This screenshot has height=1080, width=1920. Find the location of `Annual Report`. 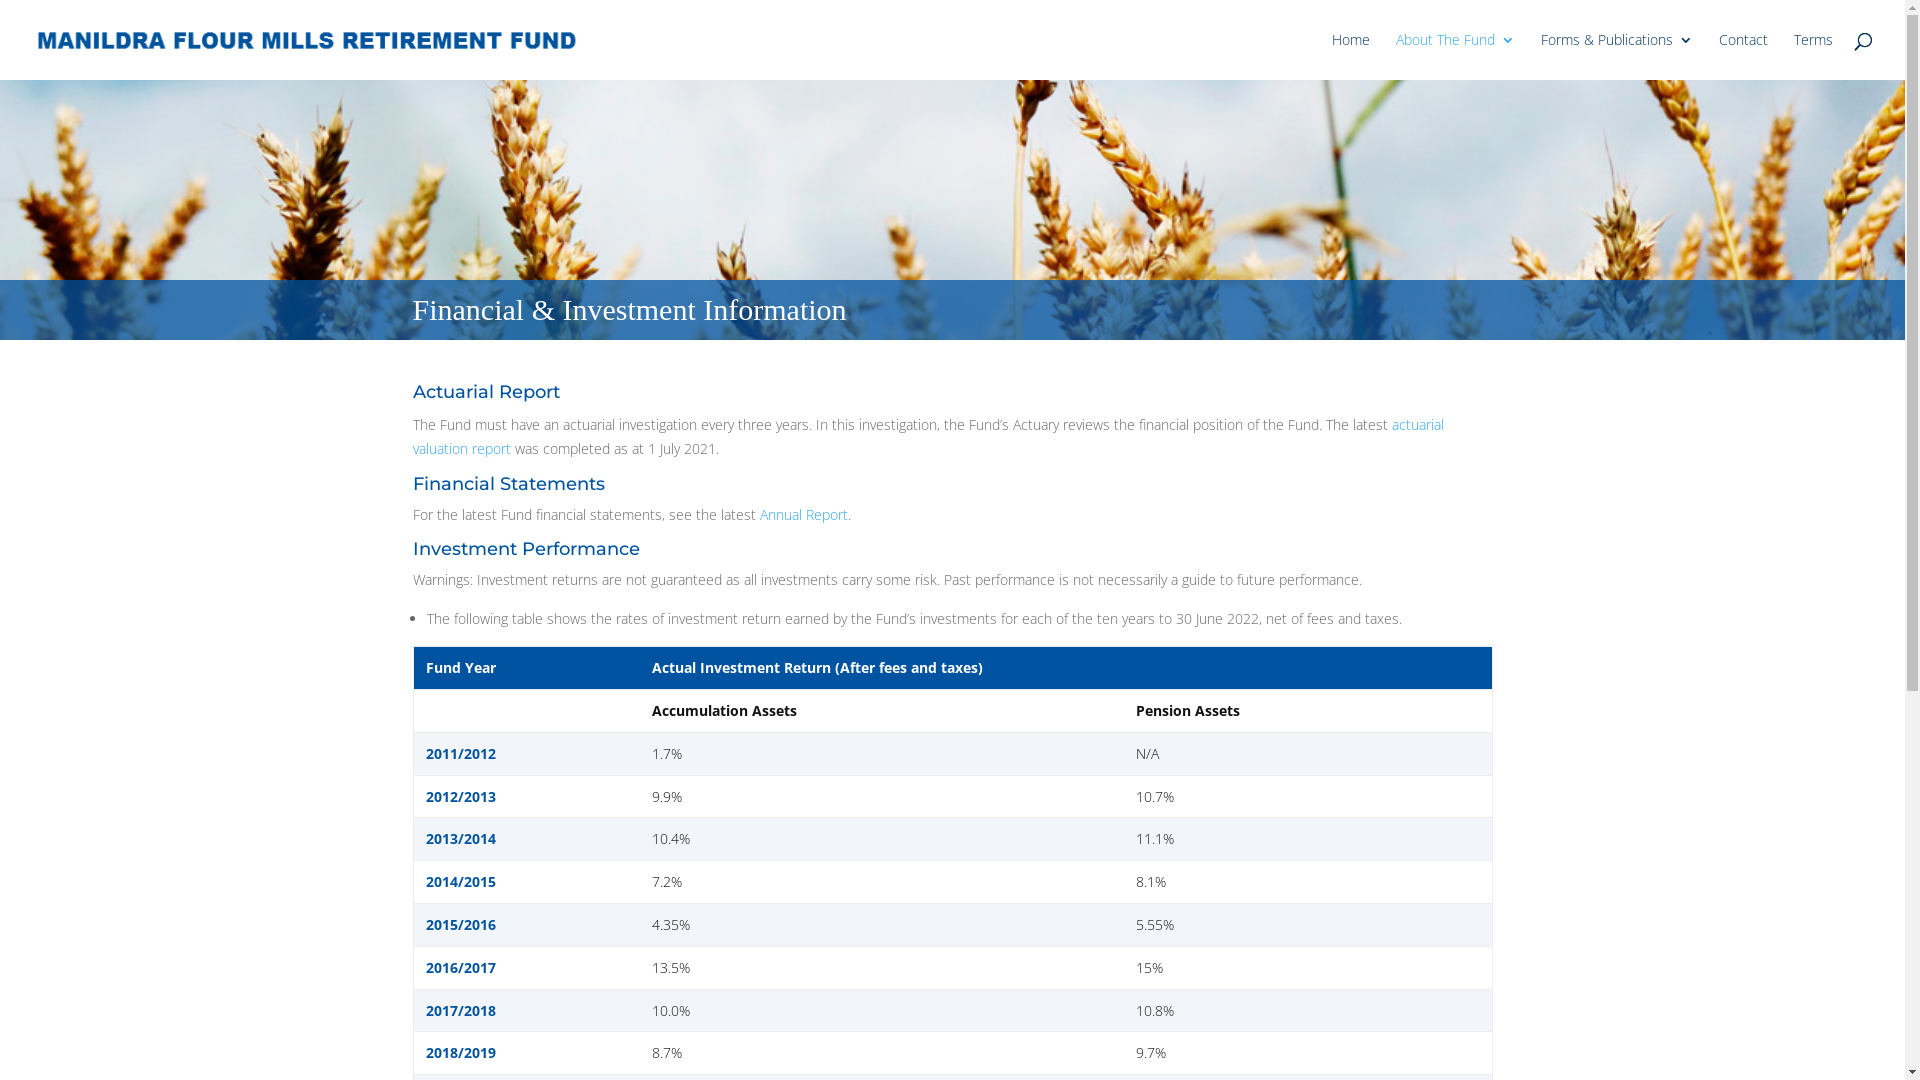

Annual Report is located at coordinates (804, 514).